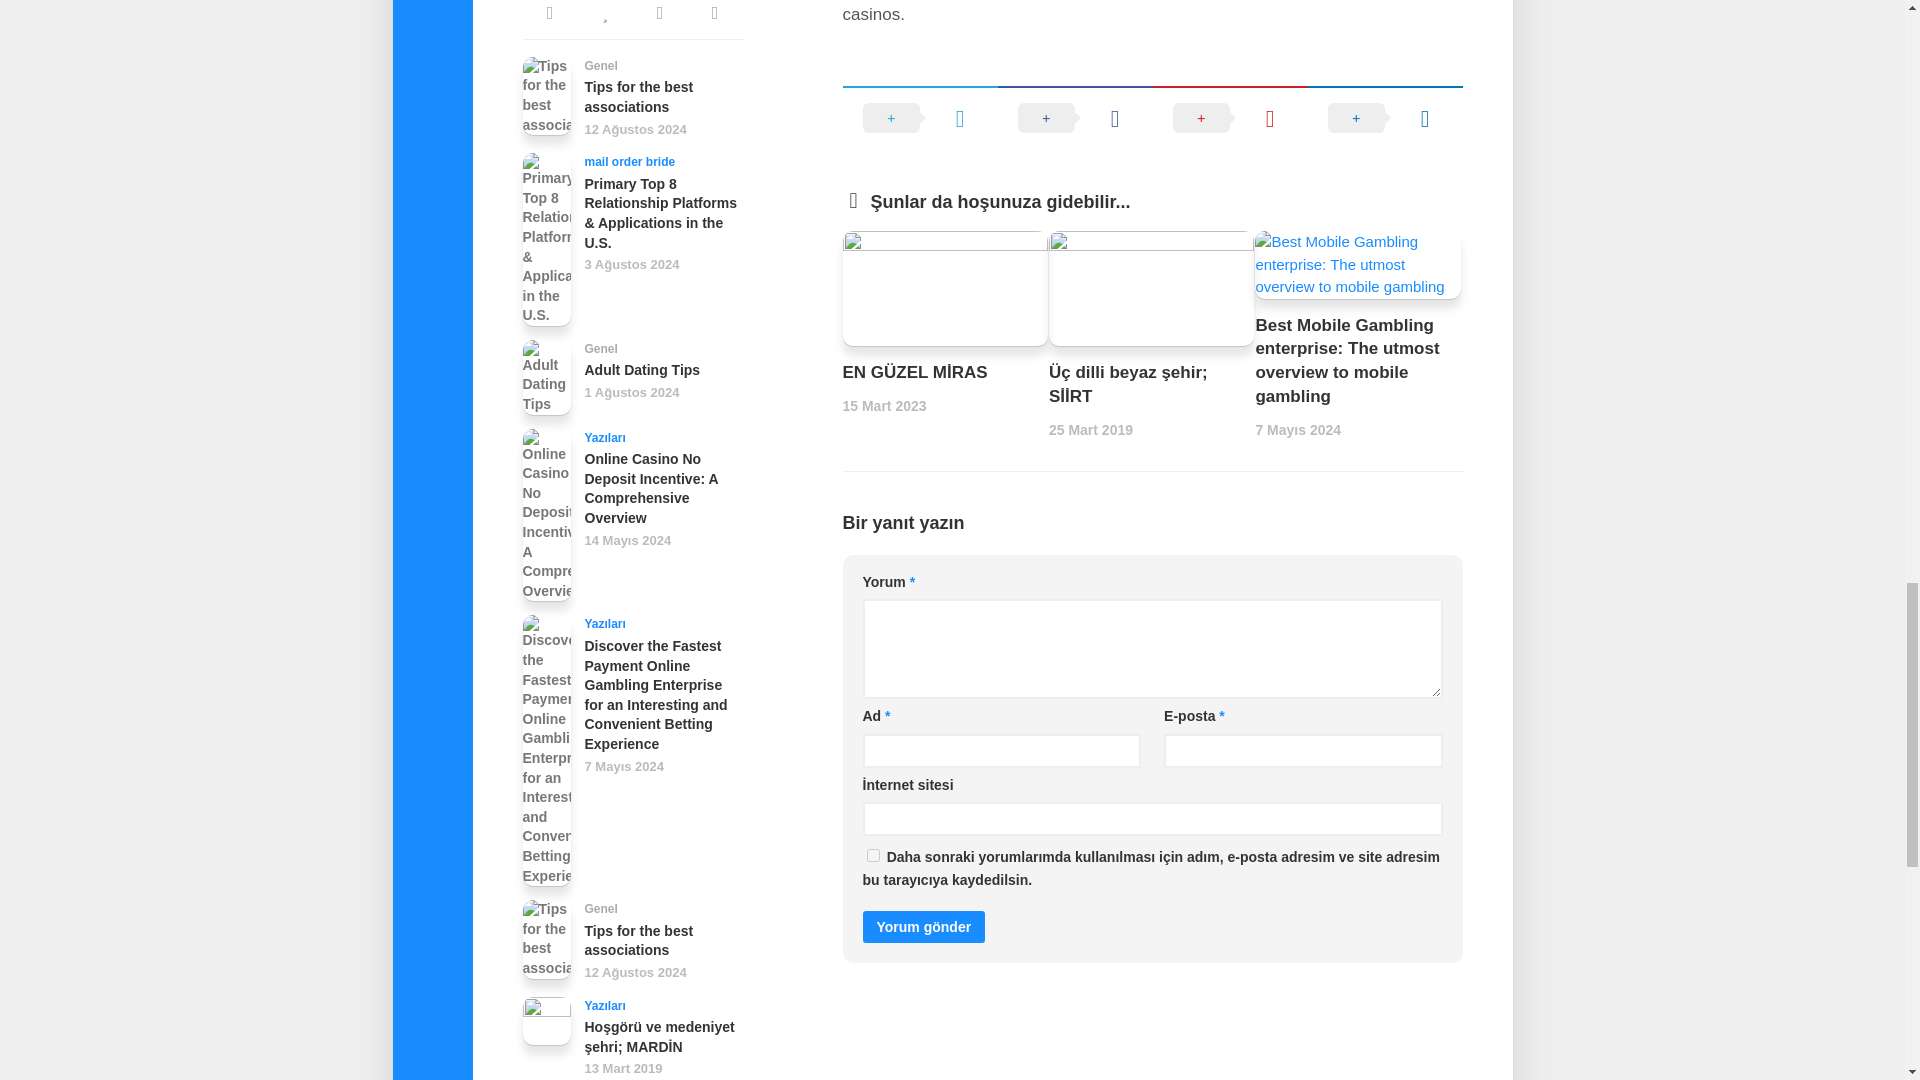 The height and width of the screenshot is (1080, 1920). I want to click on Share on Facebook, so click(1076, 118).